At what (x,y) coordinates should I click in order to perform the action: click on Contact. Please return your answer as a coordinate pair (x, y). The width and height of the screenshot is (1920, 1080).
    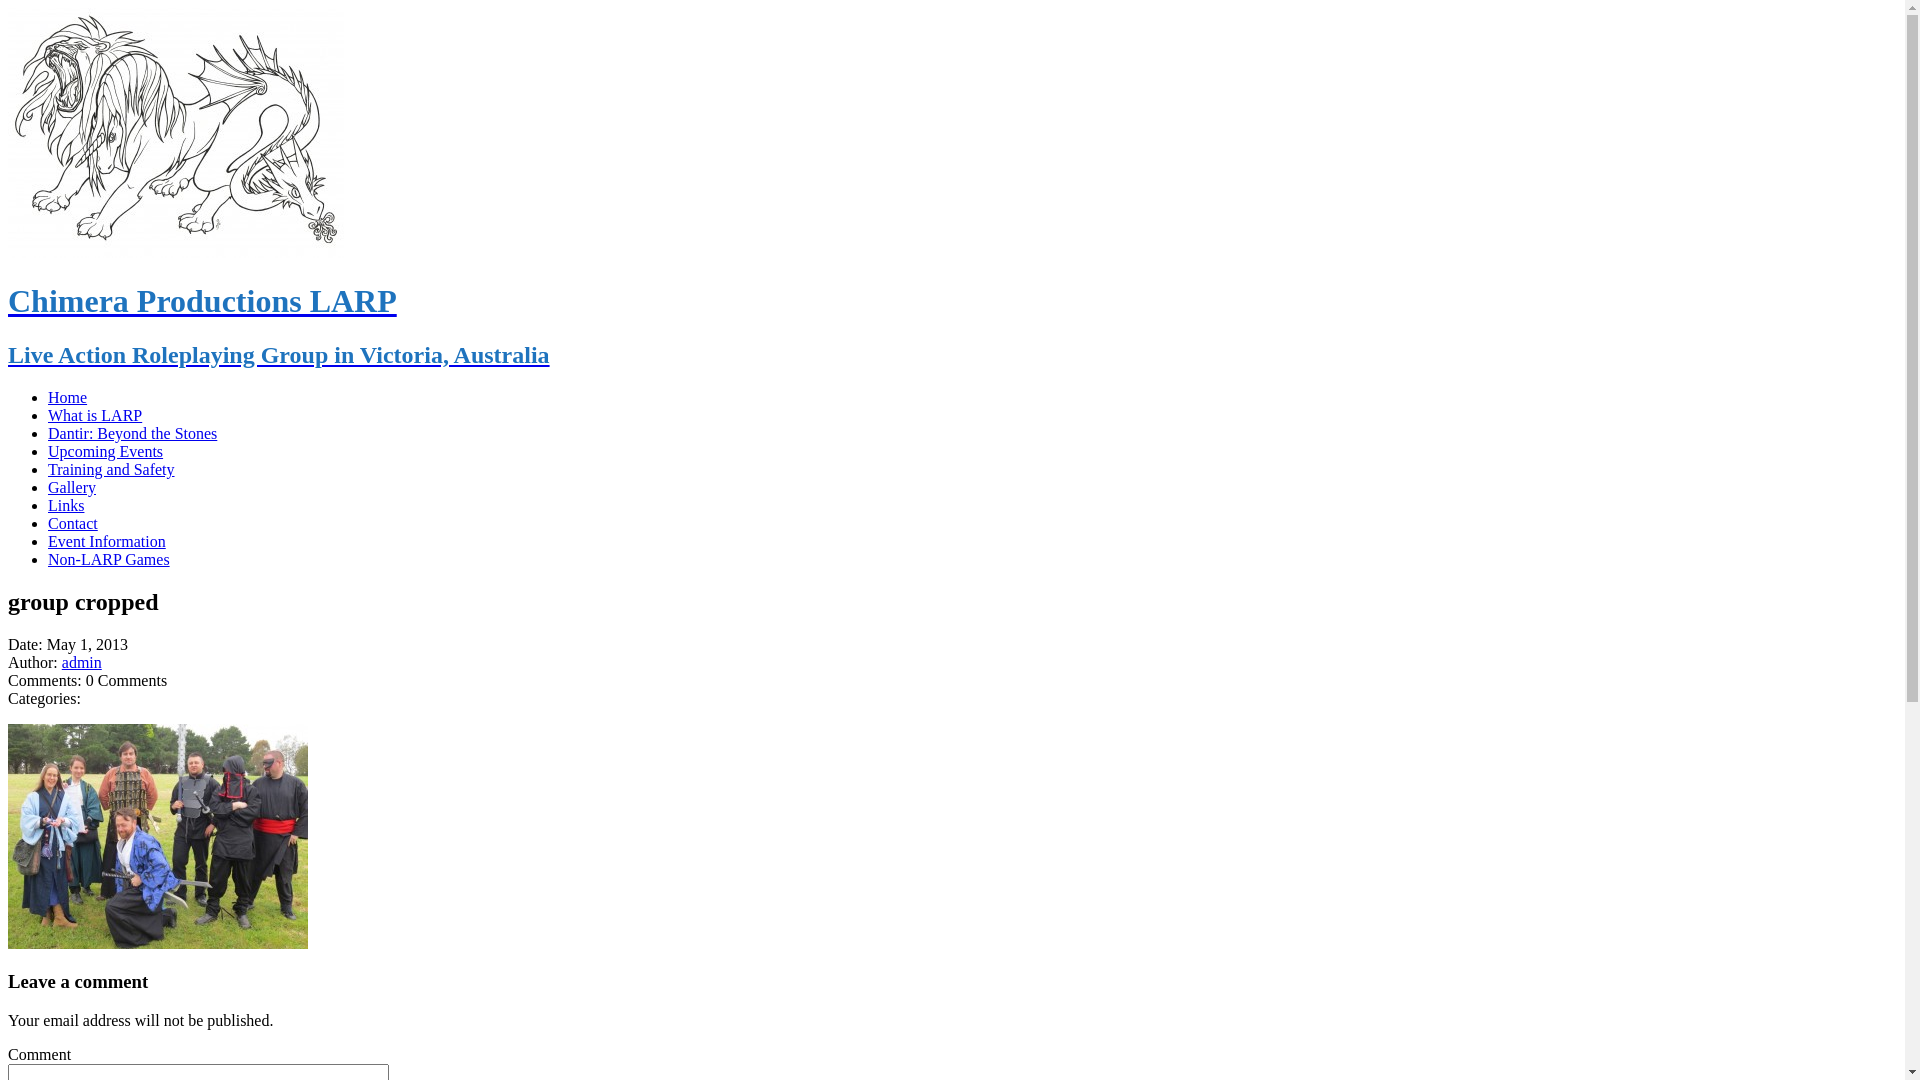
    Looking at the image, I should click on (73, 524).